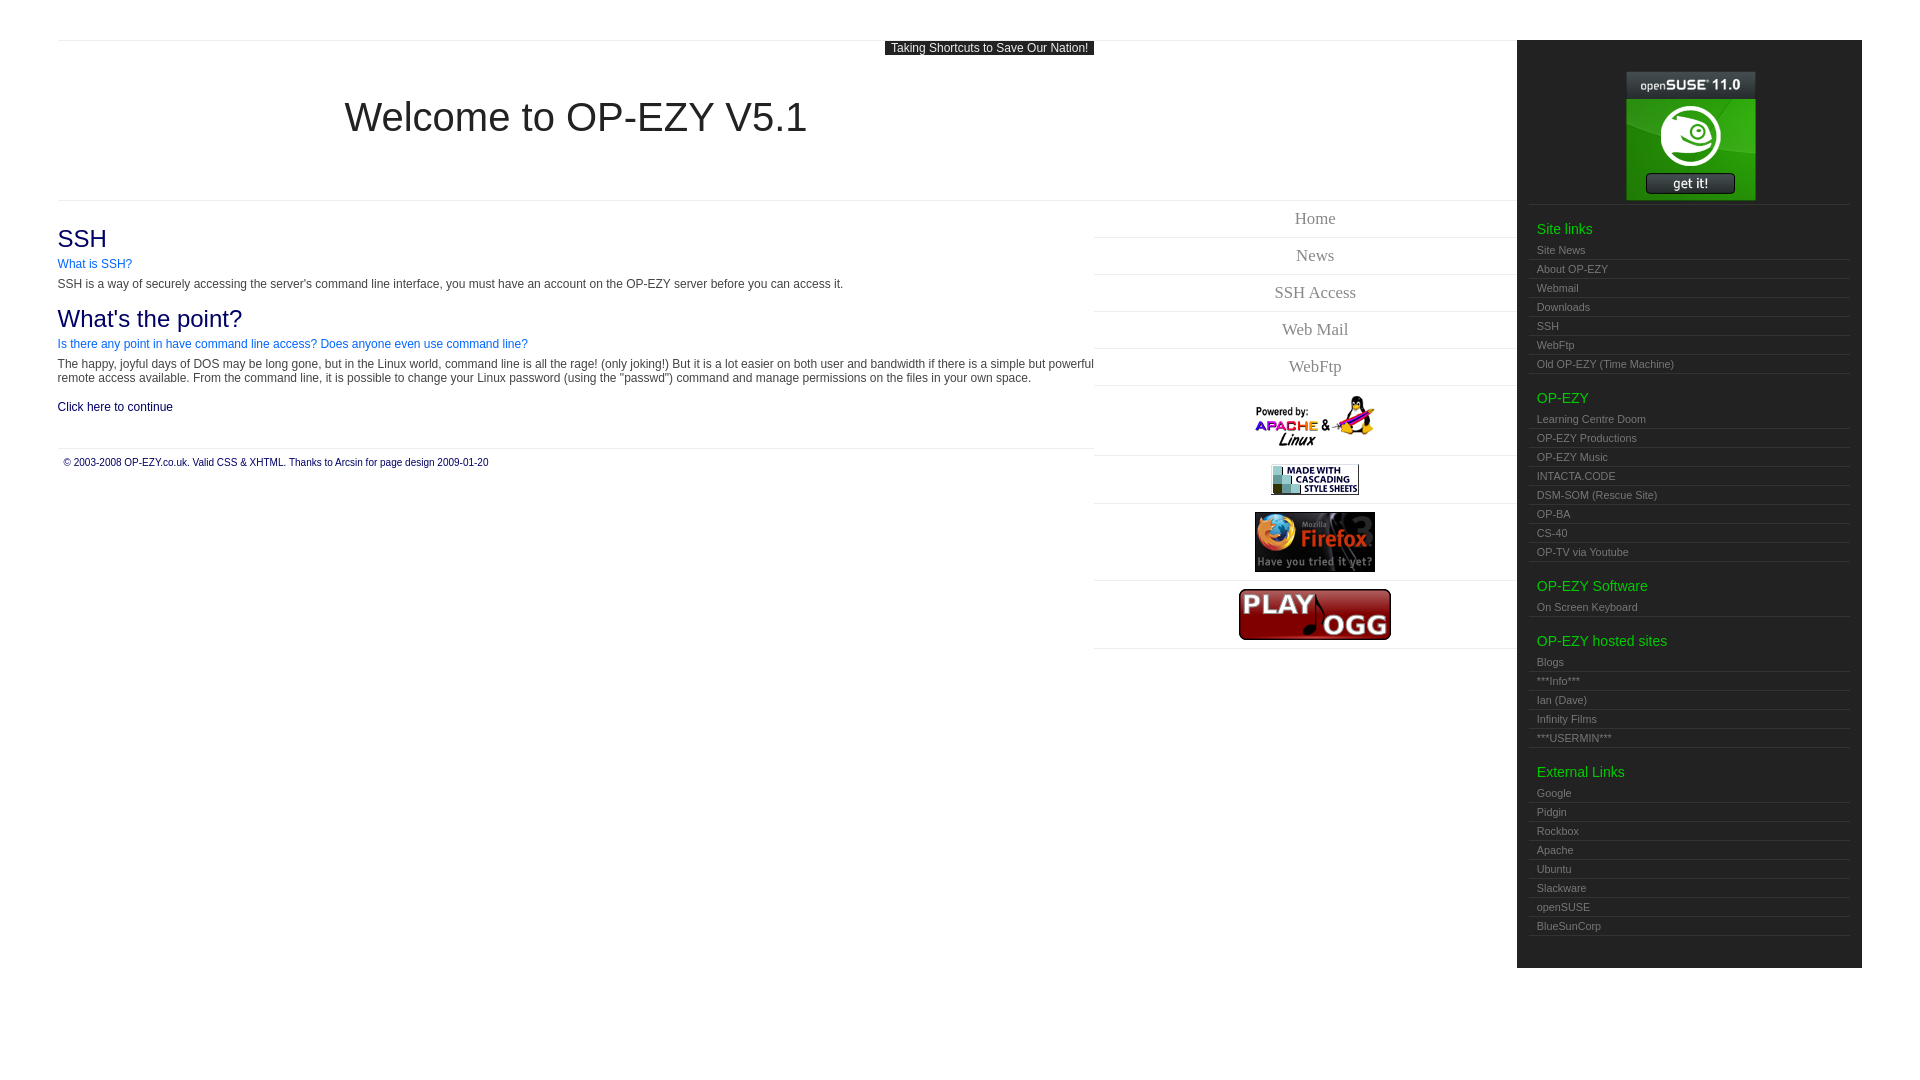  What do you see at coordinates (1689, 812) in the screenshot?
I see `Pidgin` at bounding box center [1689, 812].